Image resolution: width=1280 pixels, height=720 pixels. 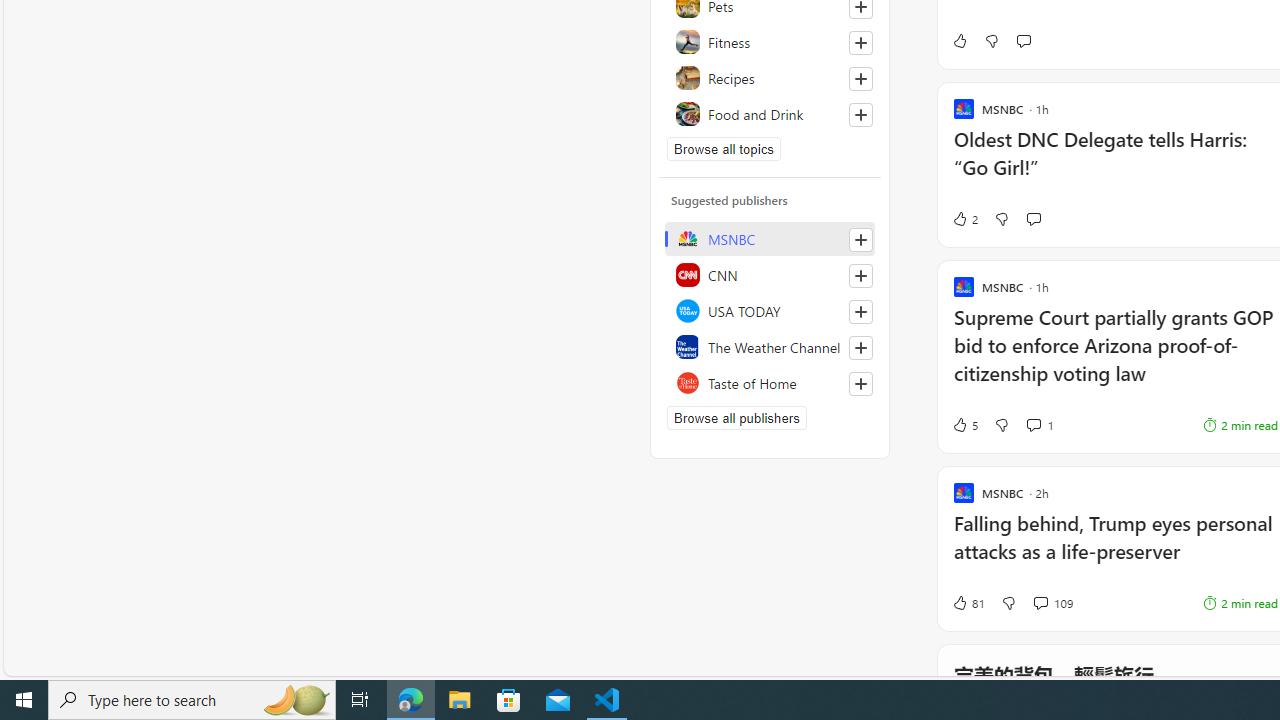 I want to click on The Weather Channel, so click(x=770, y=346).